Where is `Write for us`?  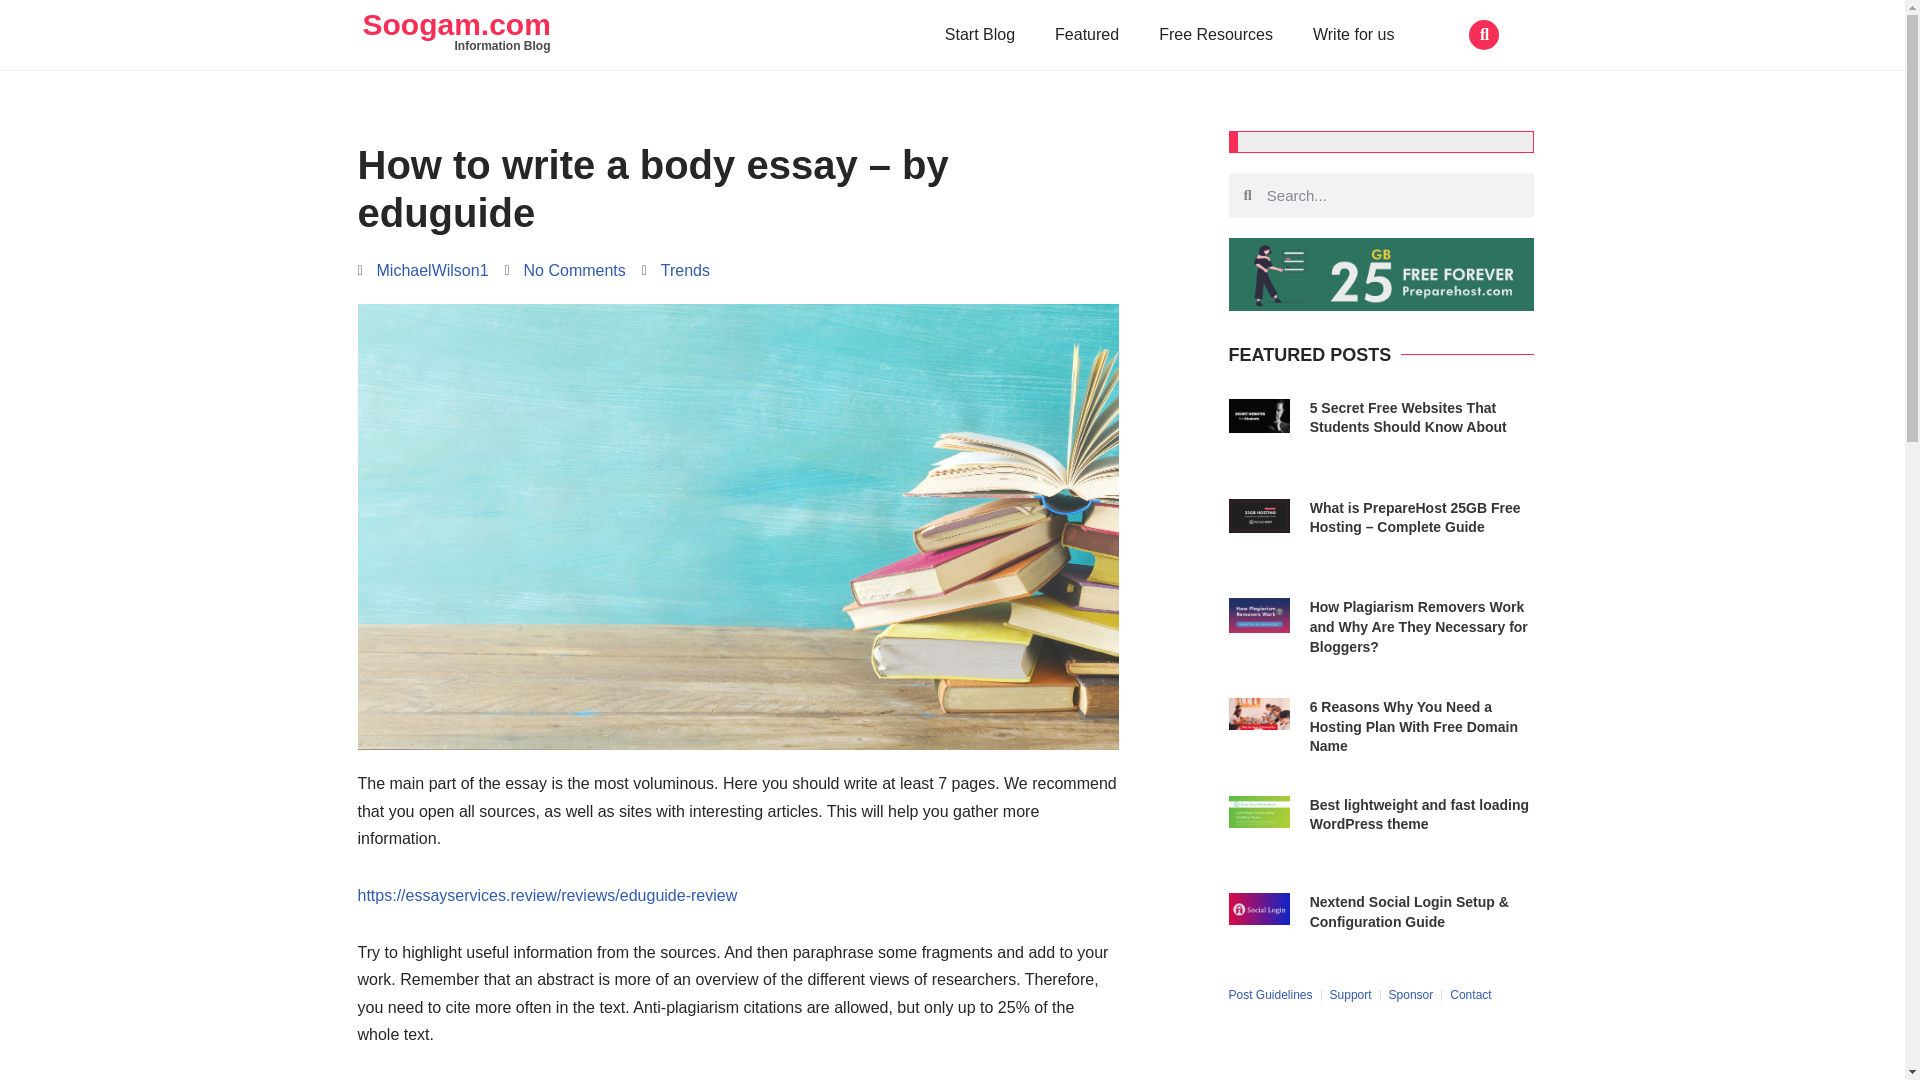 Write for us is located at coordinates (1354, 34).